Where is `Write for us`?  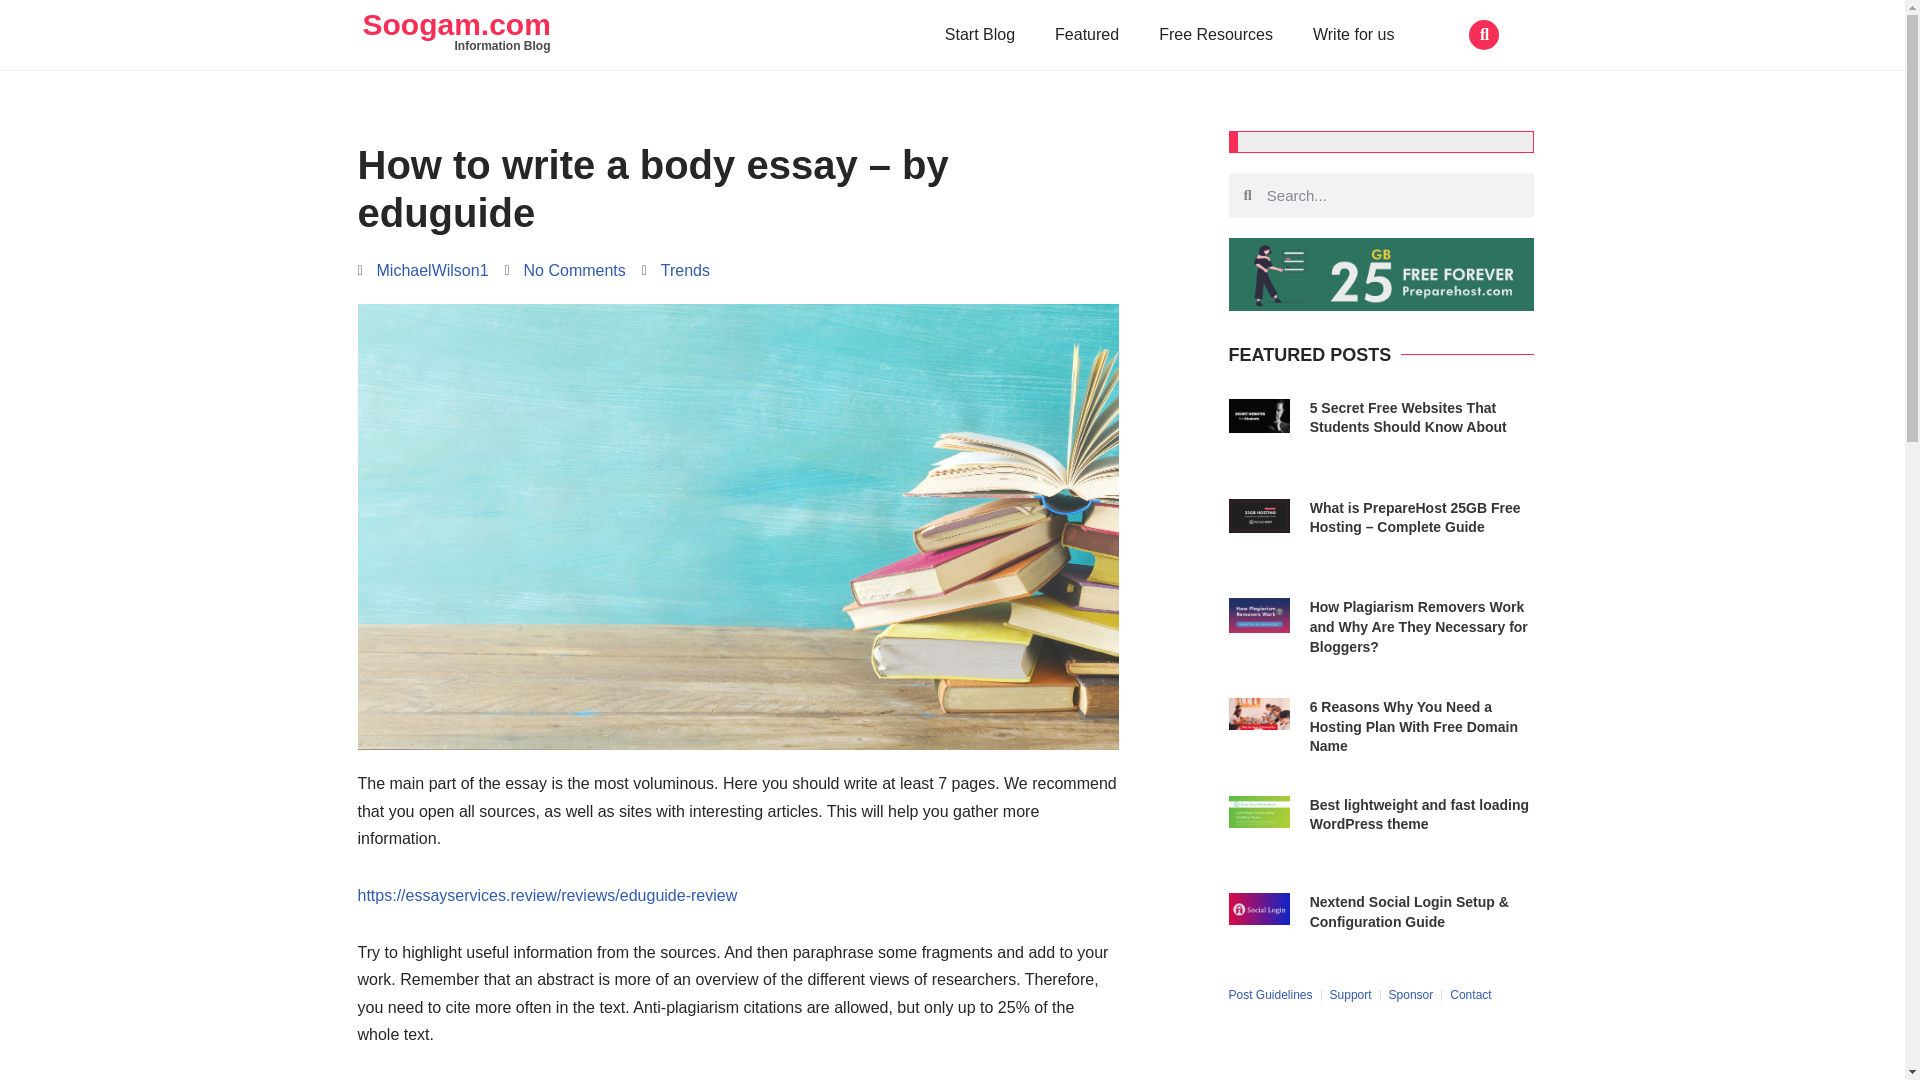 Write for us is located at coordinates (1354, 34).